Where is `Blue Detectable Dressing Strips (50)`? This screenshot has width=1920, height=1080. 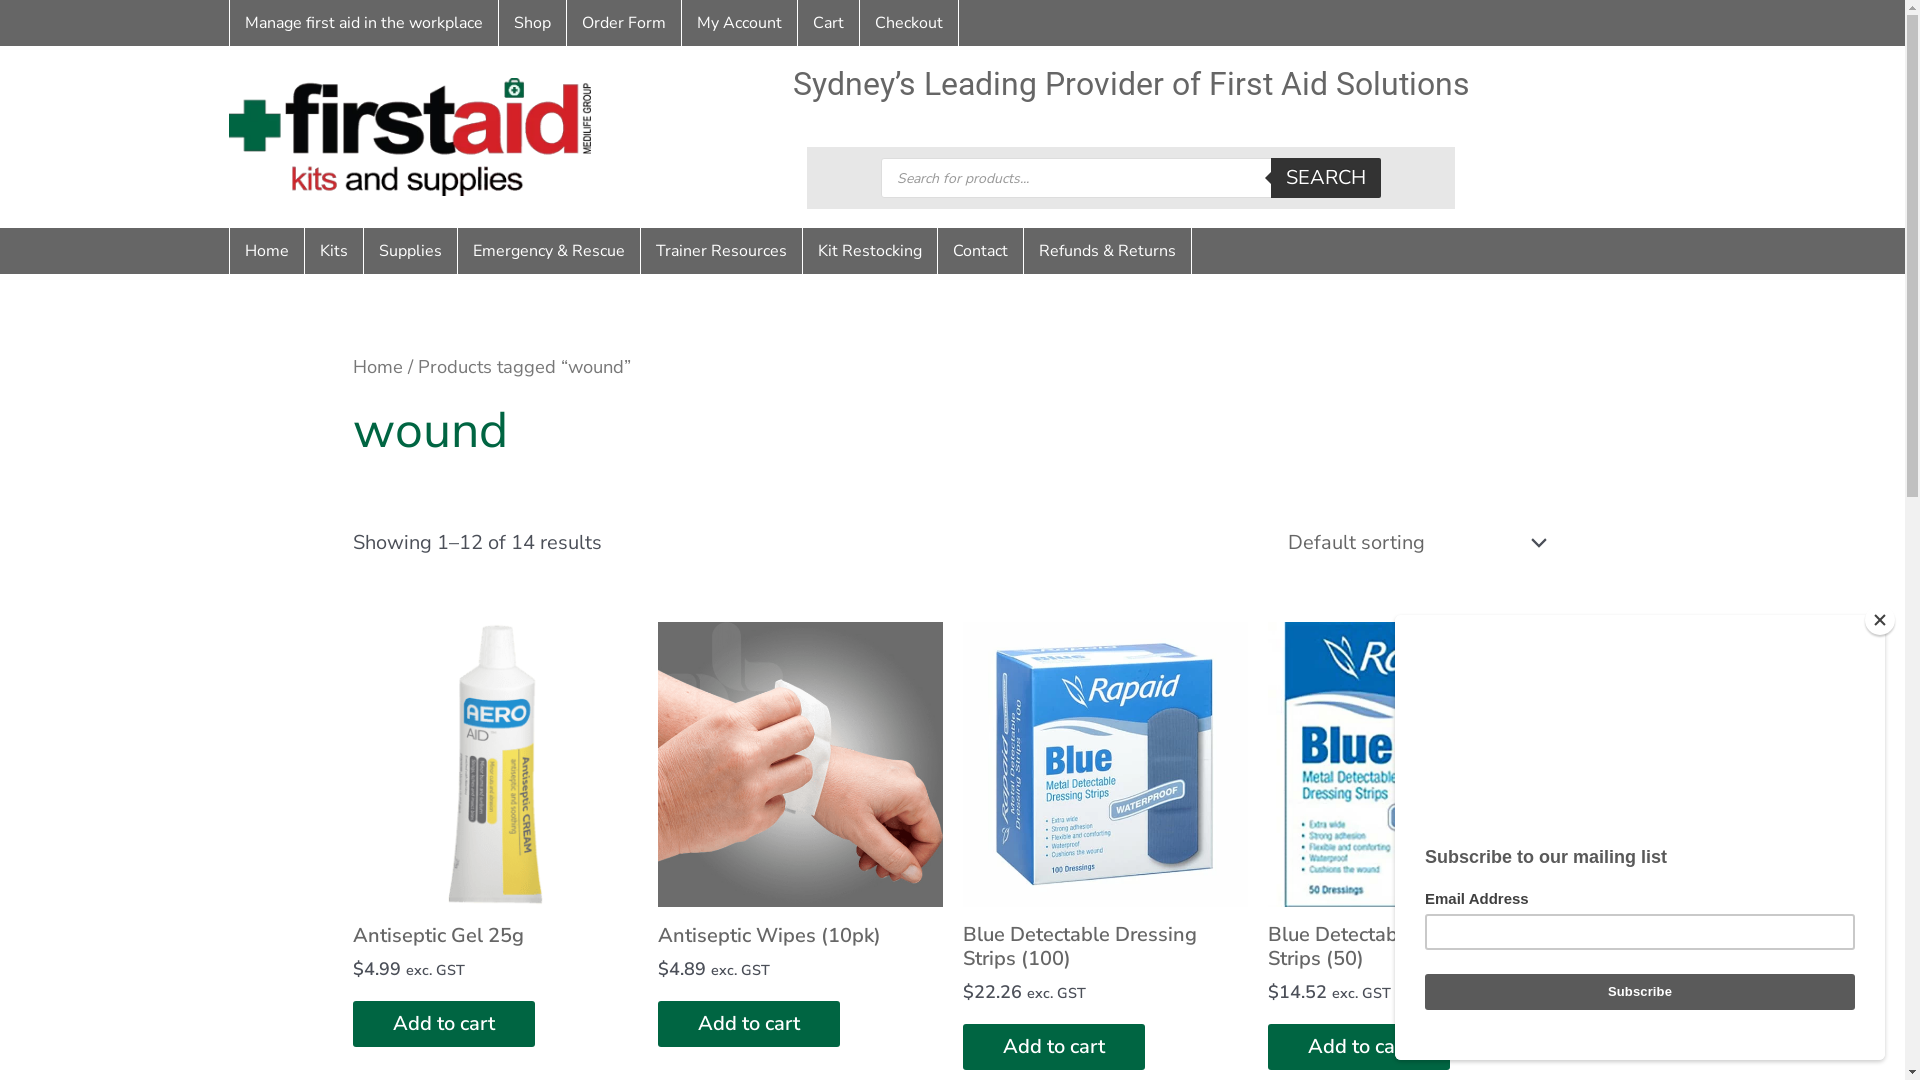
Blue Detectable Dressing Strips (50) is located at coordinates (1410, 952).